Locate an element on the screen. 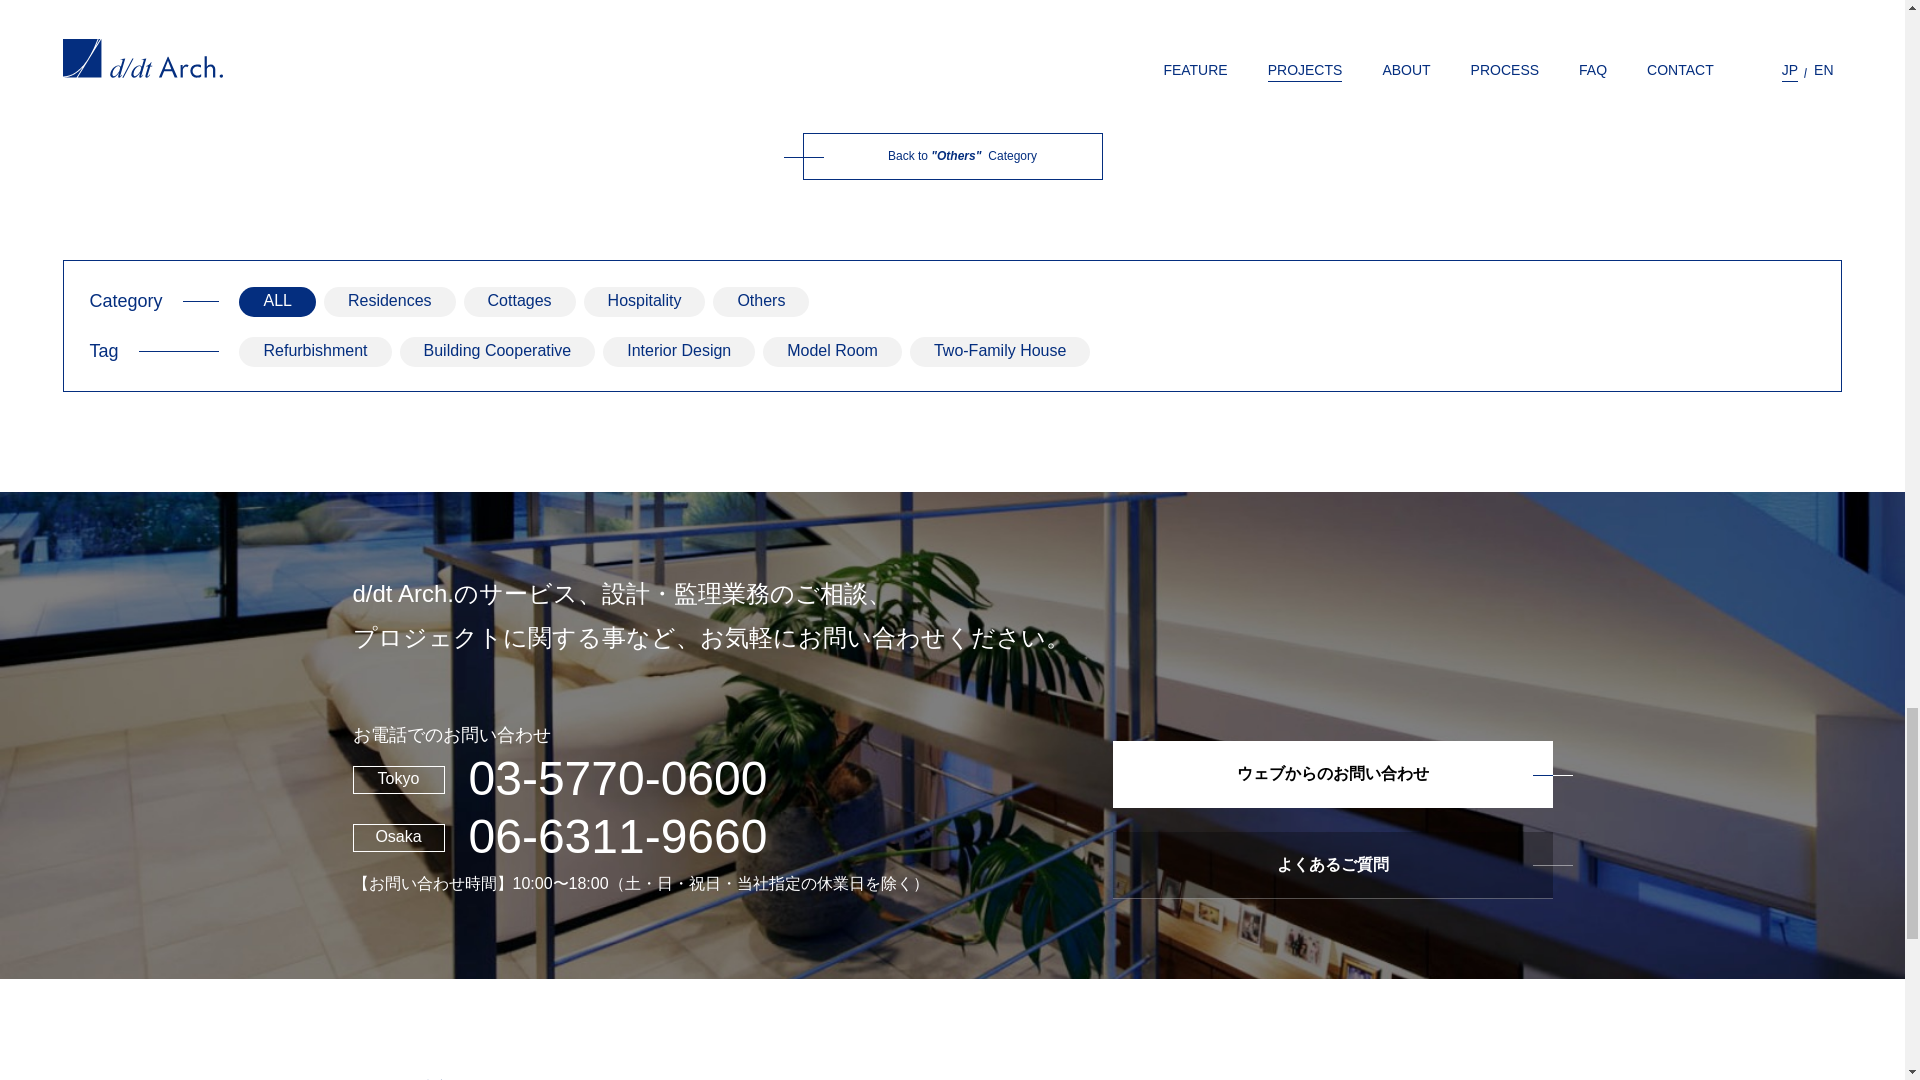  Interior Design is located at coordinates (678, 350).